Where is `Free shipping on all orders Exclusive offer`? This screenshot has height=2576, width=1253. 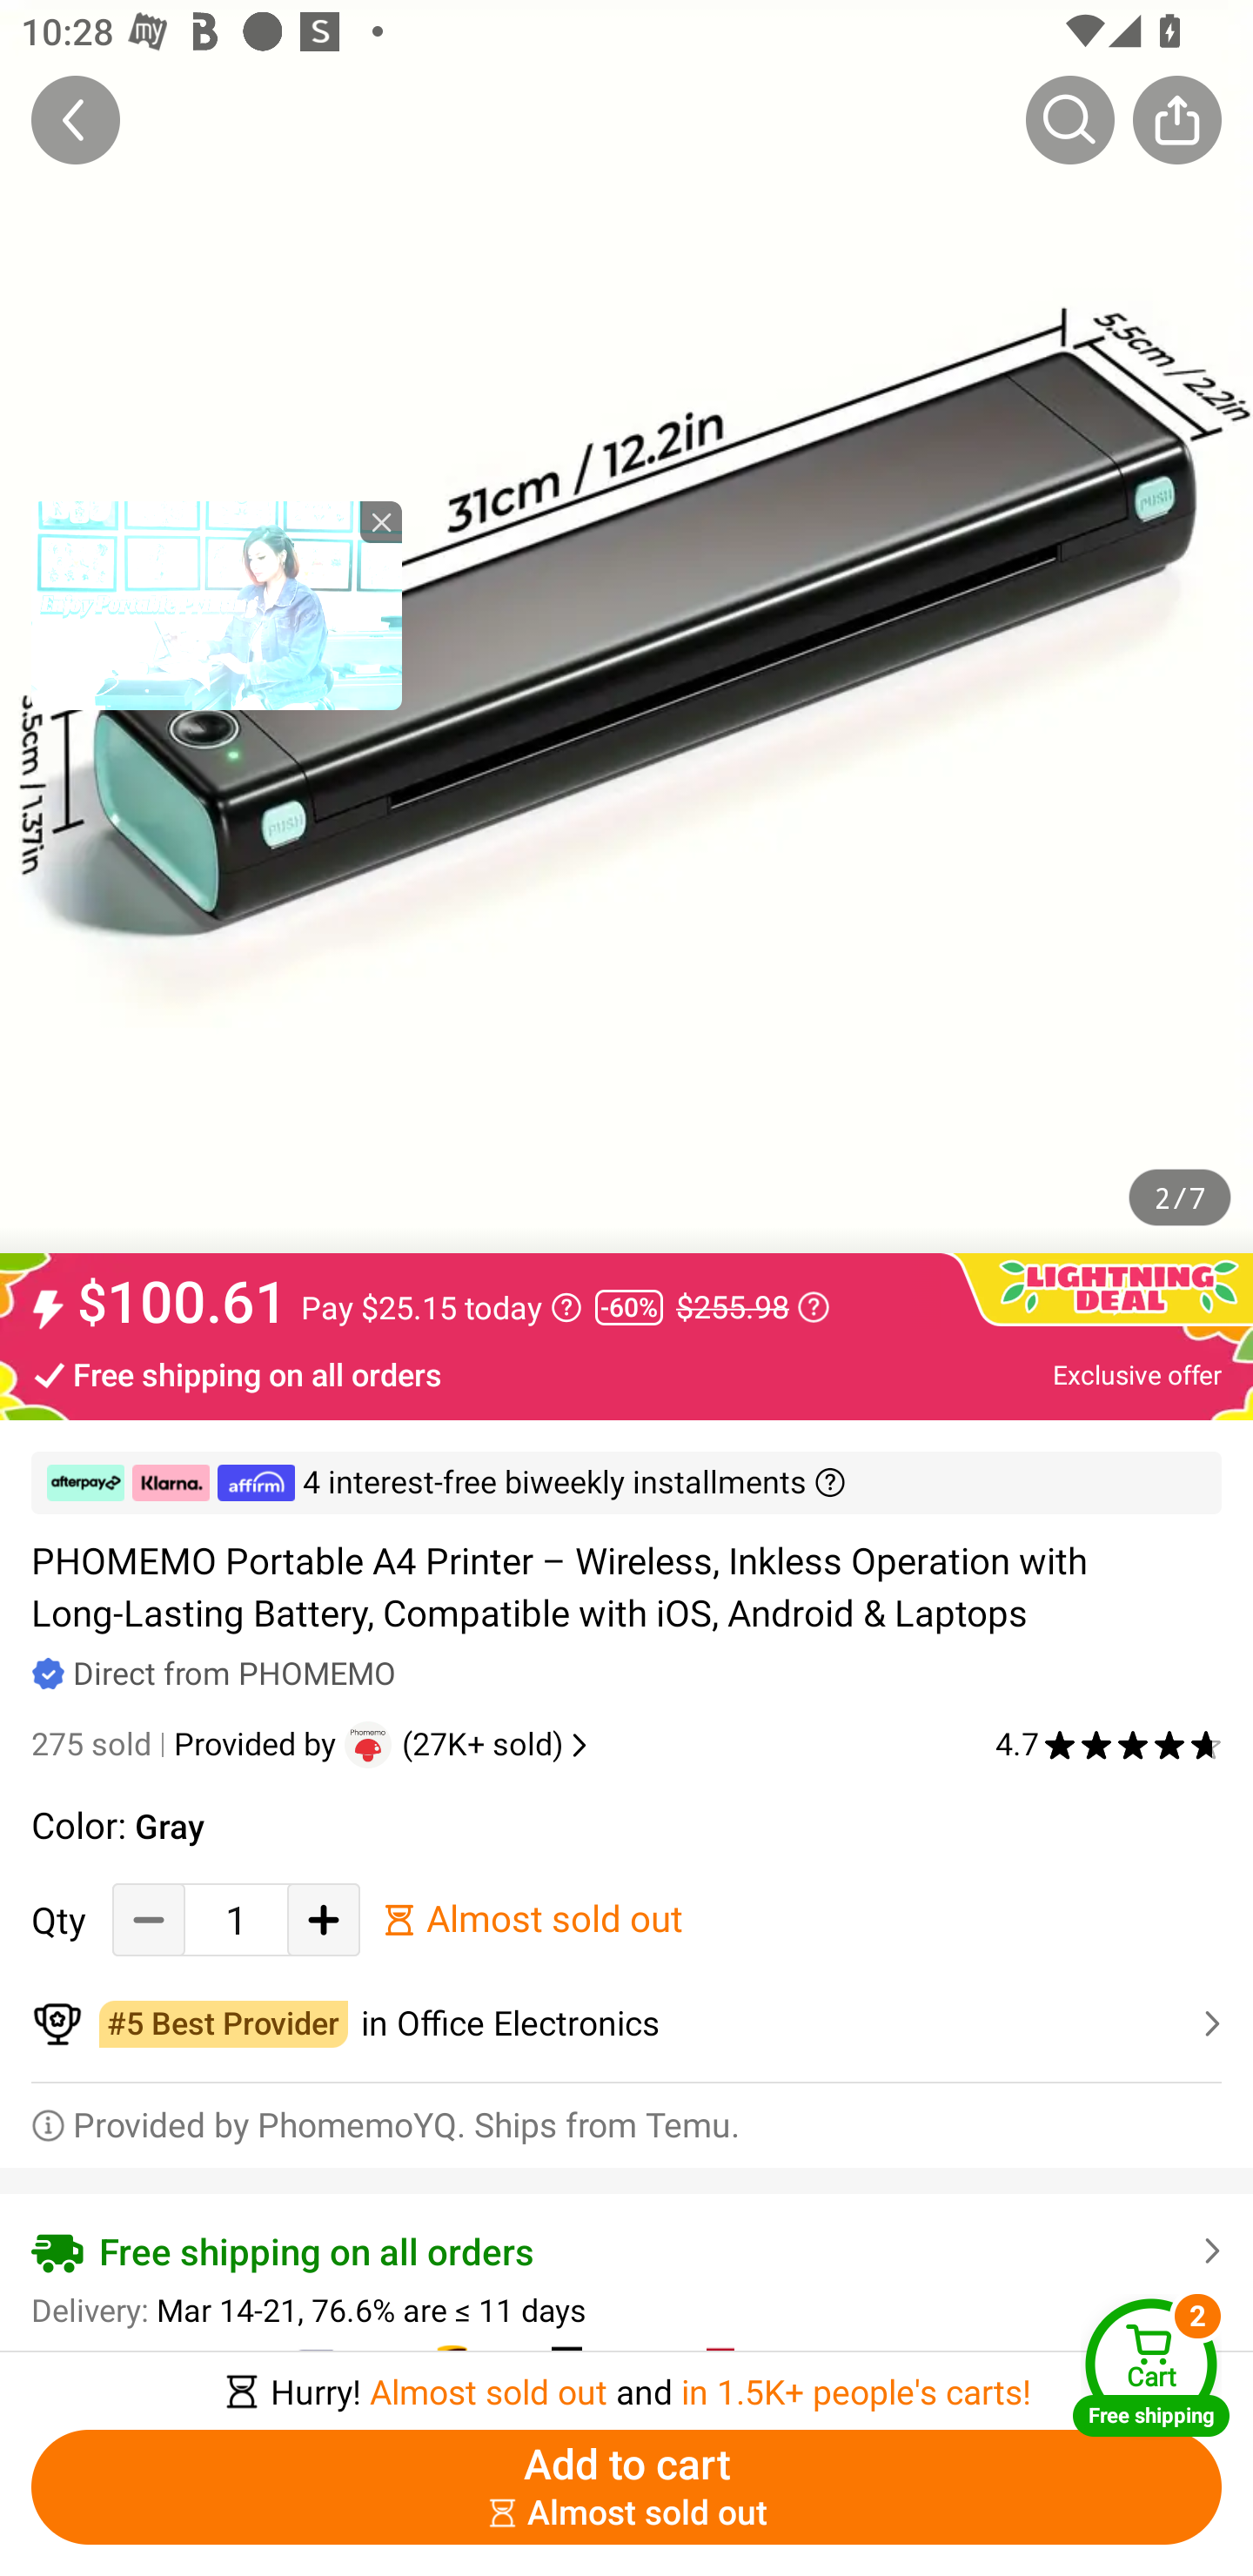
Free shipping on all orders Exclusive offer is located at coordinates (626, 1373).